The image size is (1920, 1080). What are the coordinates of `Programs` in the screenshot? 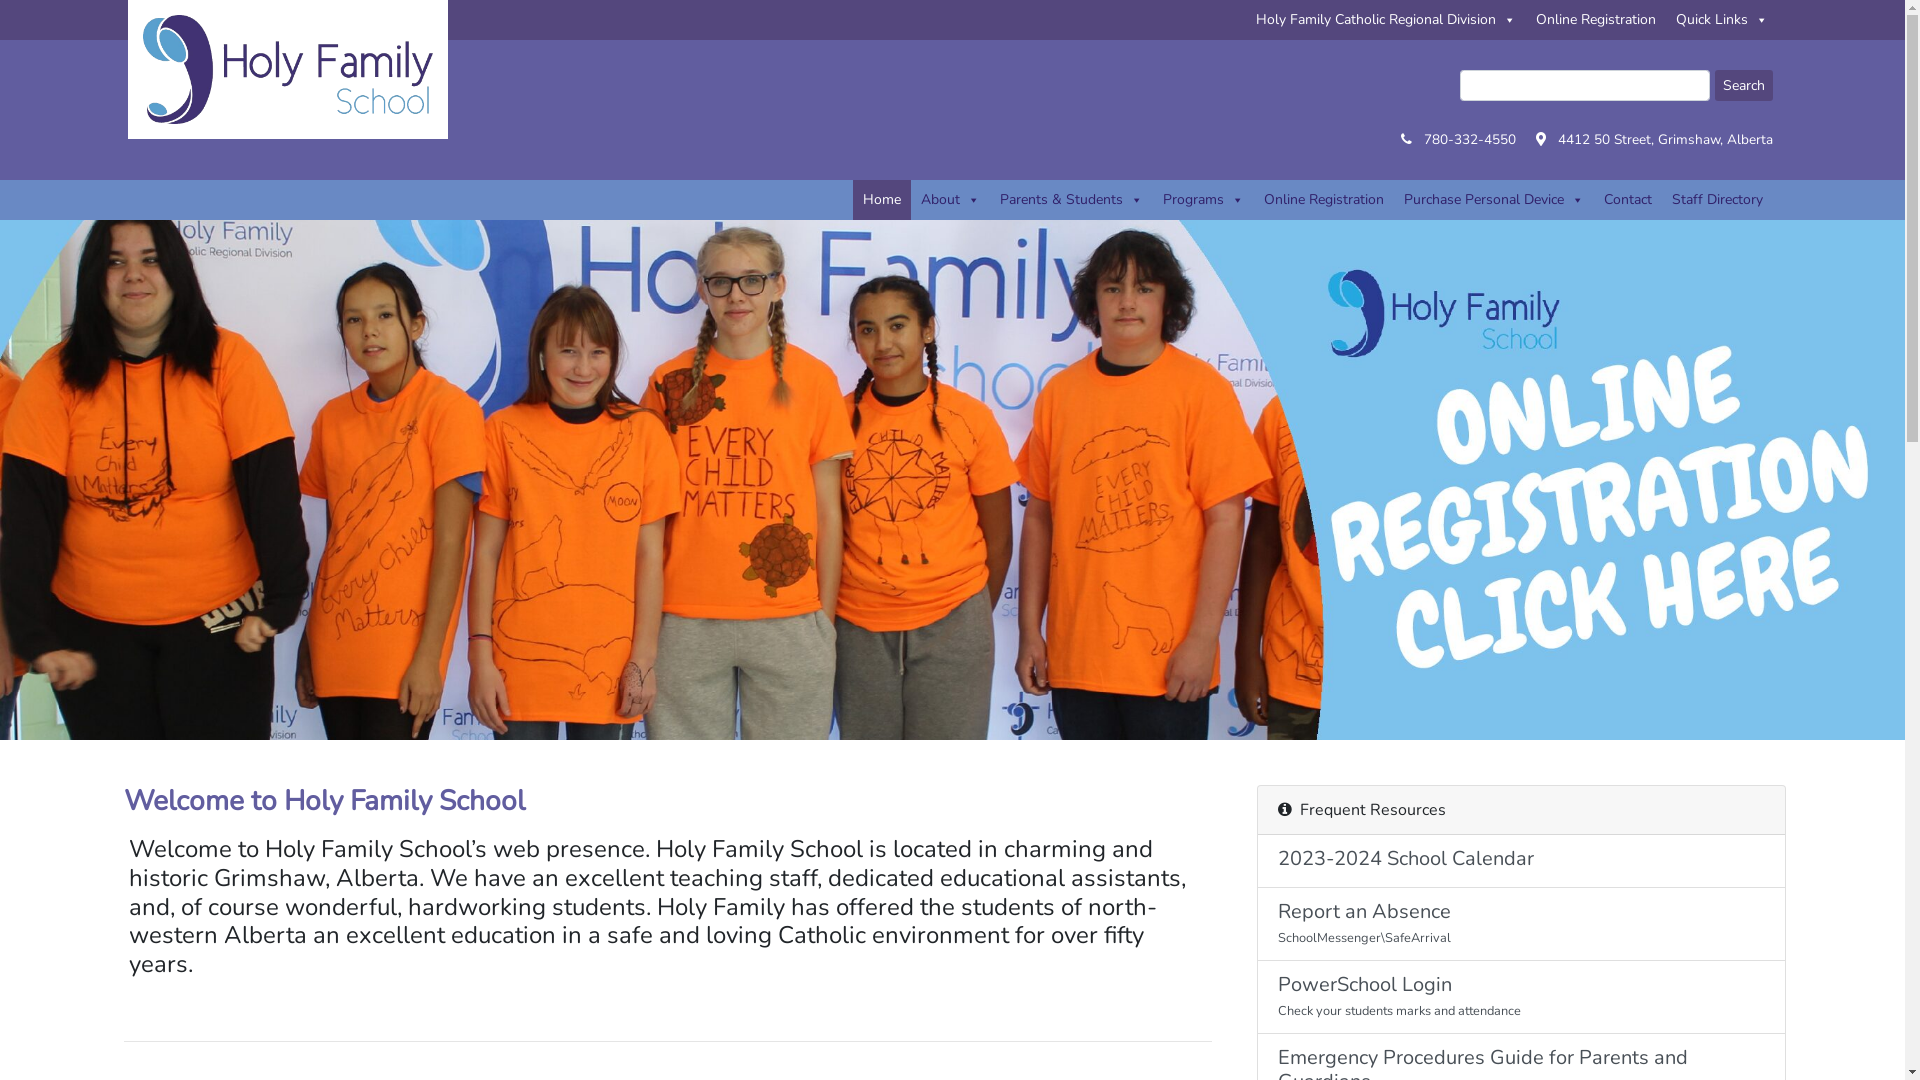 It's located at (1202, 200).